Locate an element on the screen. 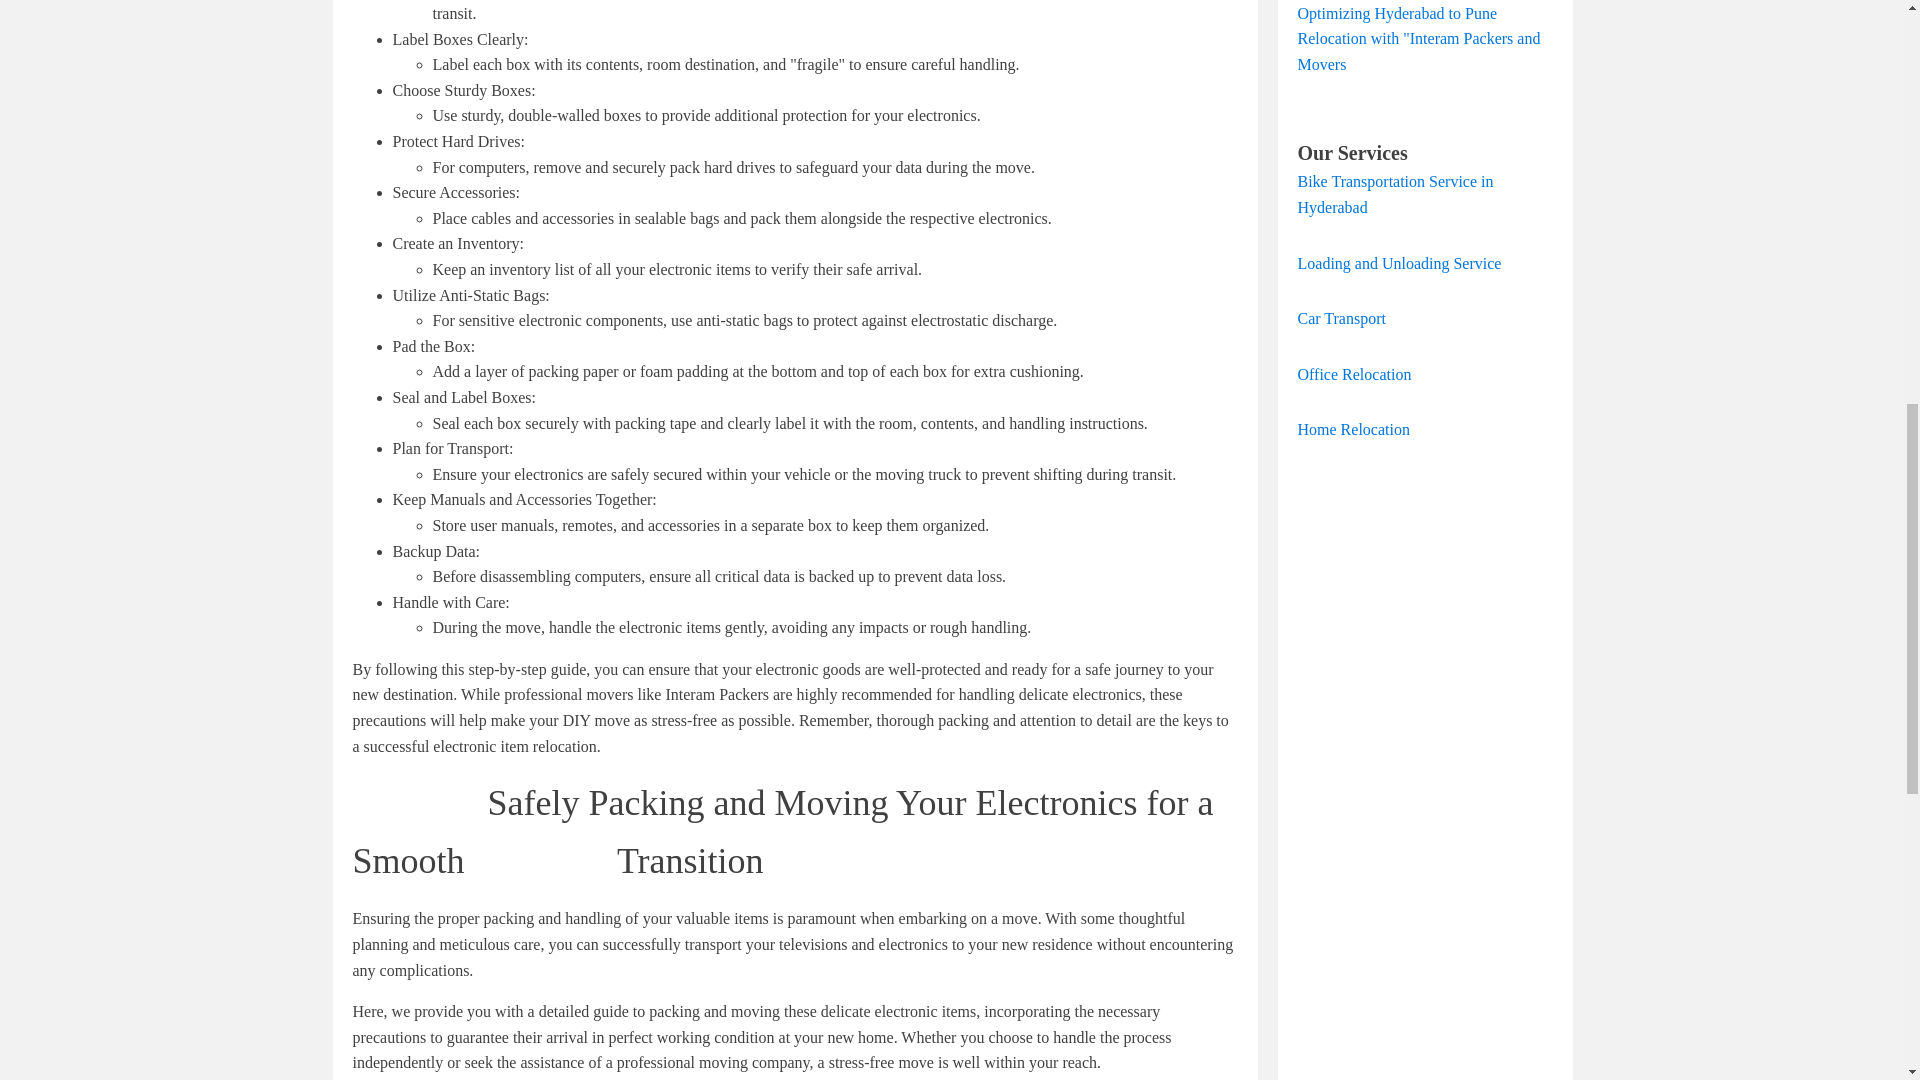  Loading and Unloading Service is located at coordinates (1399, 263).